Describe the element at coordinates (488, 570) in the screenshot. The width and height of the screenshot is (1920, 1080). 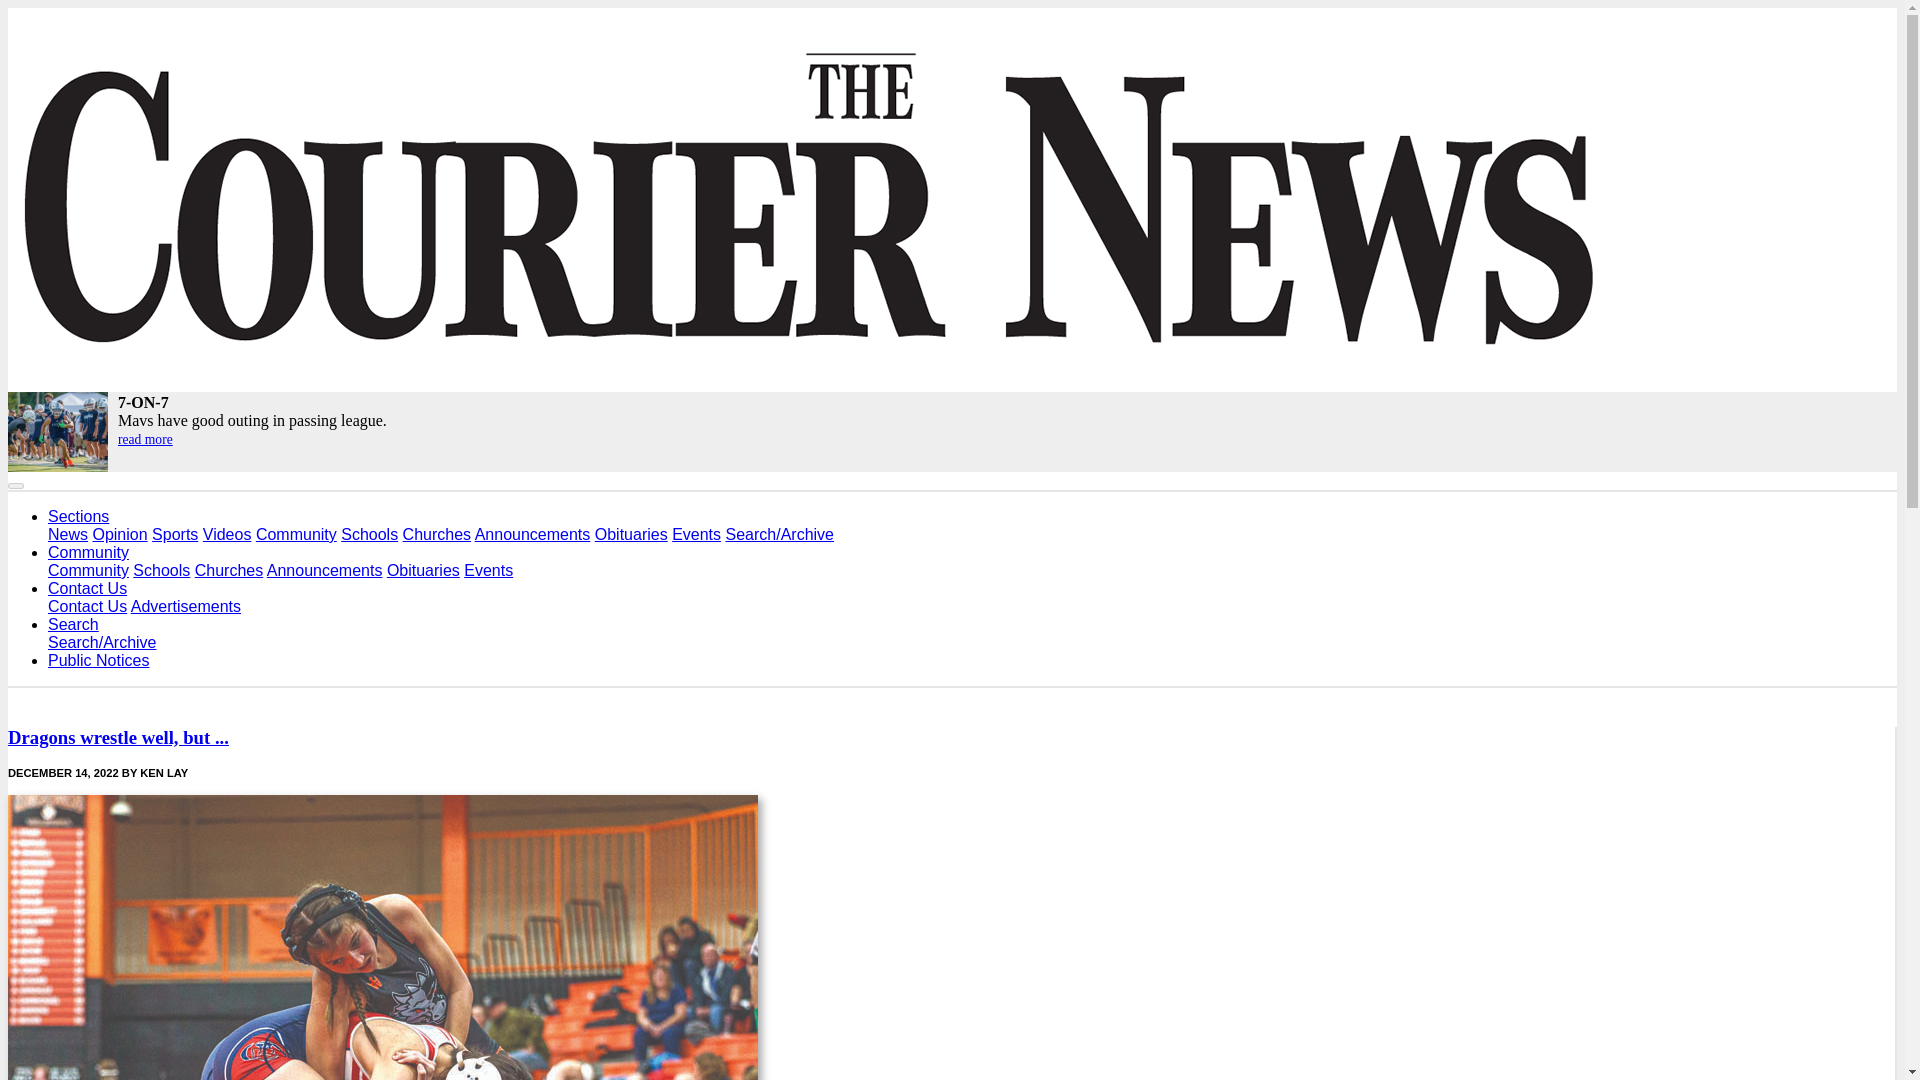
I see `Events` at that location.